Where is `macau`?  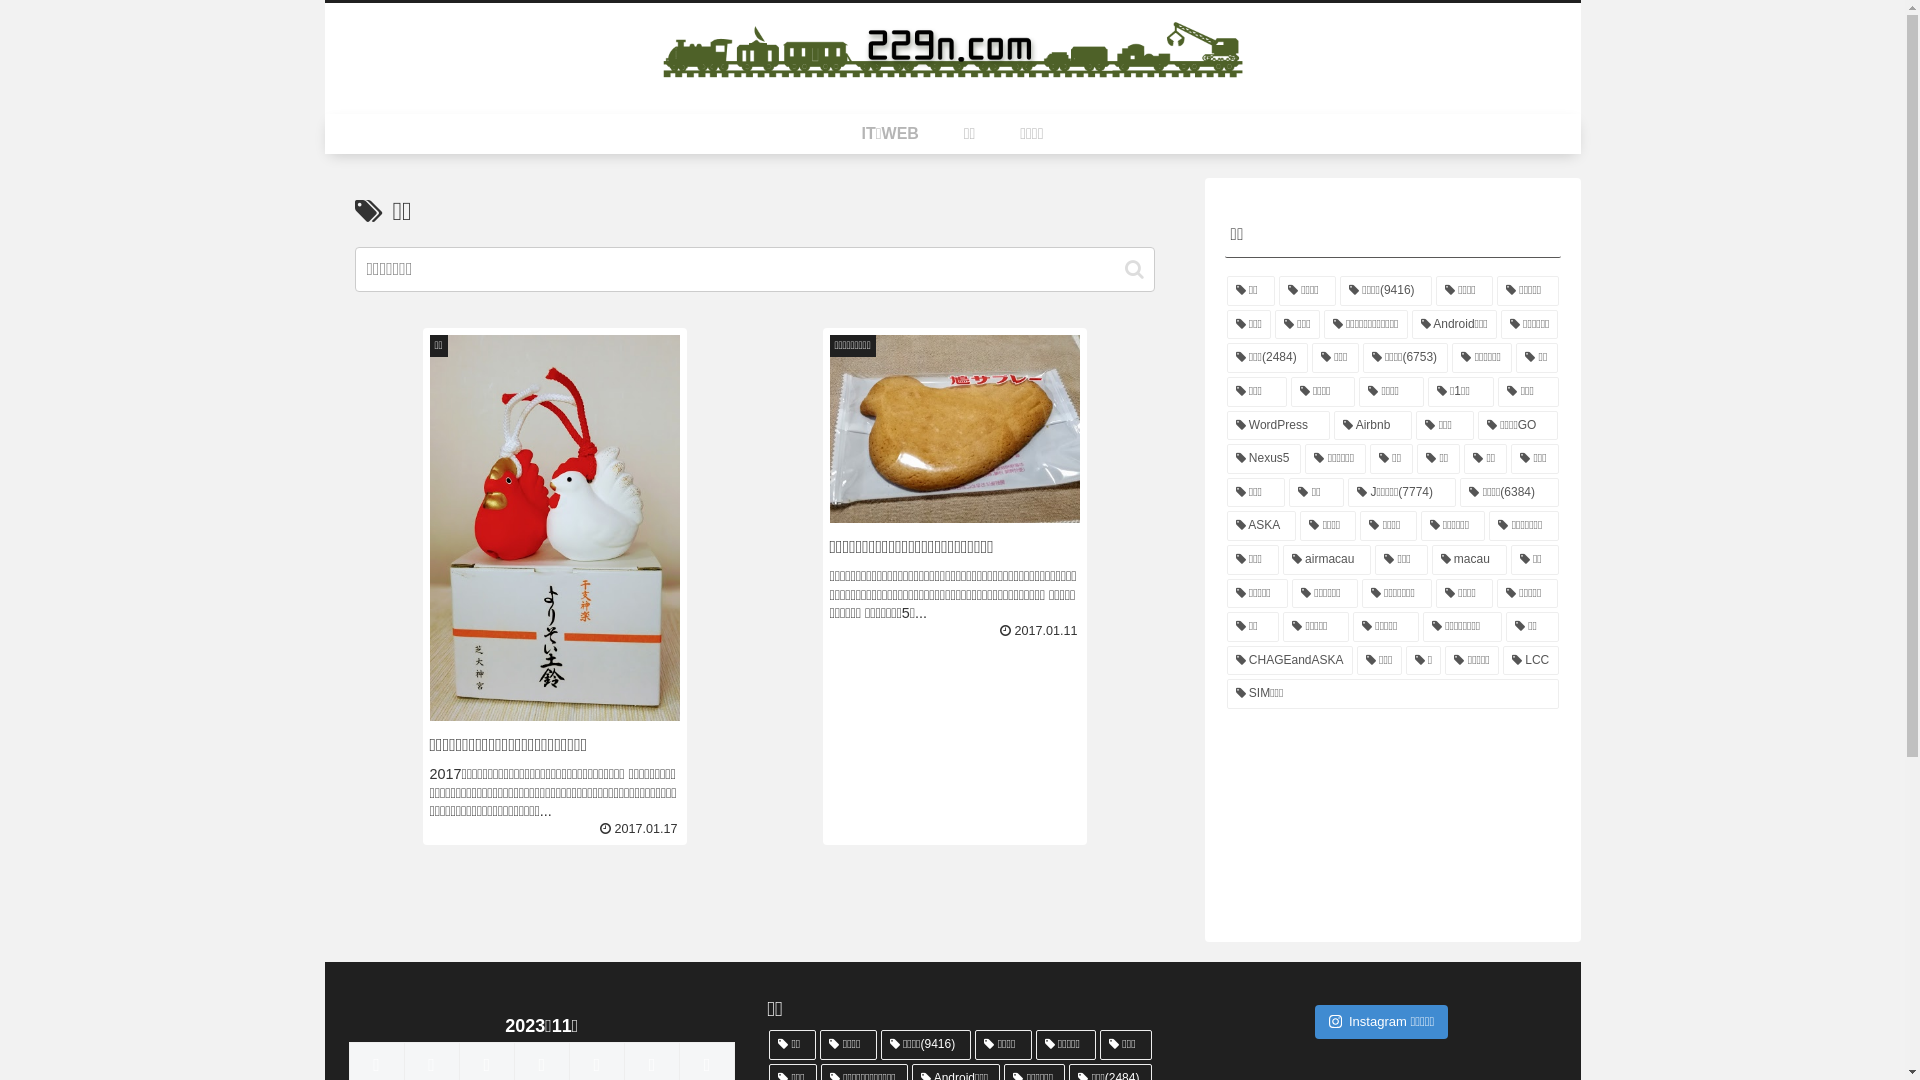 macau is located at coordinates (1470, 560).